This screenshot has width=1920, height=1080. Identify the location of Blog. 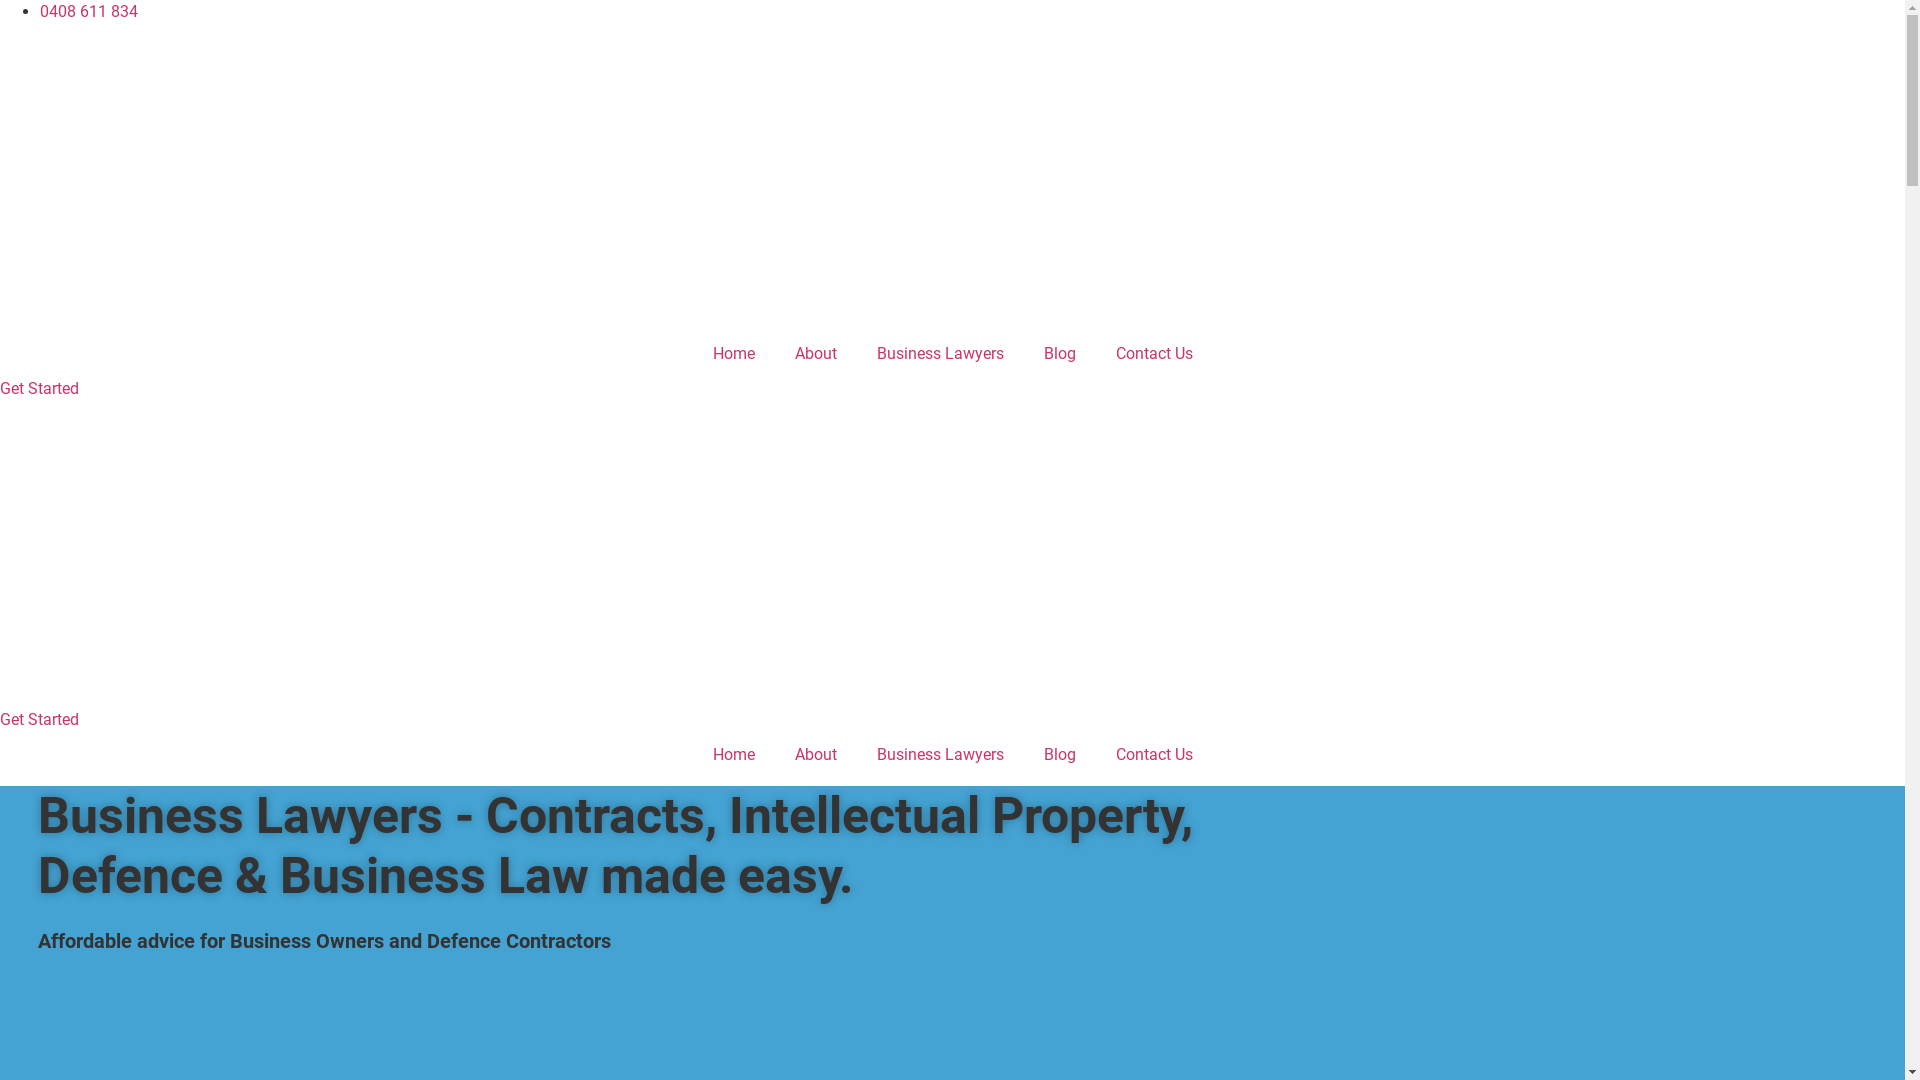
(1060, 755).